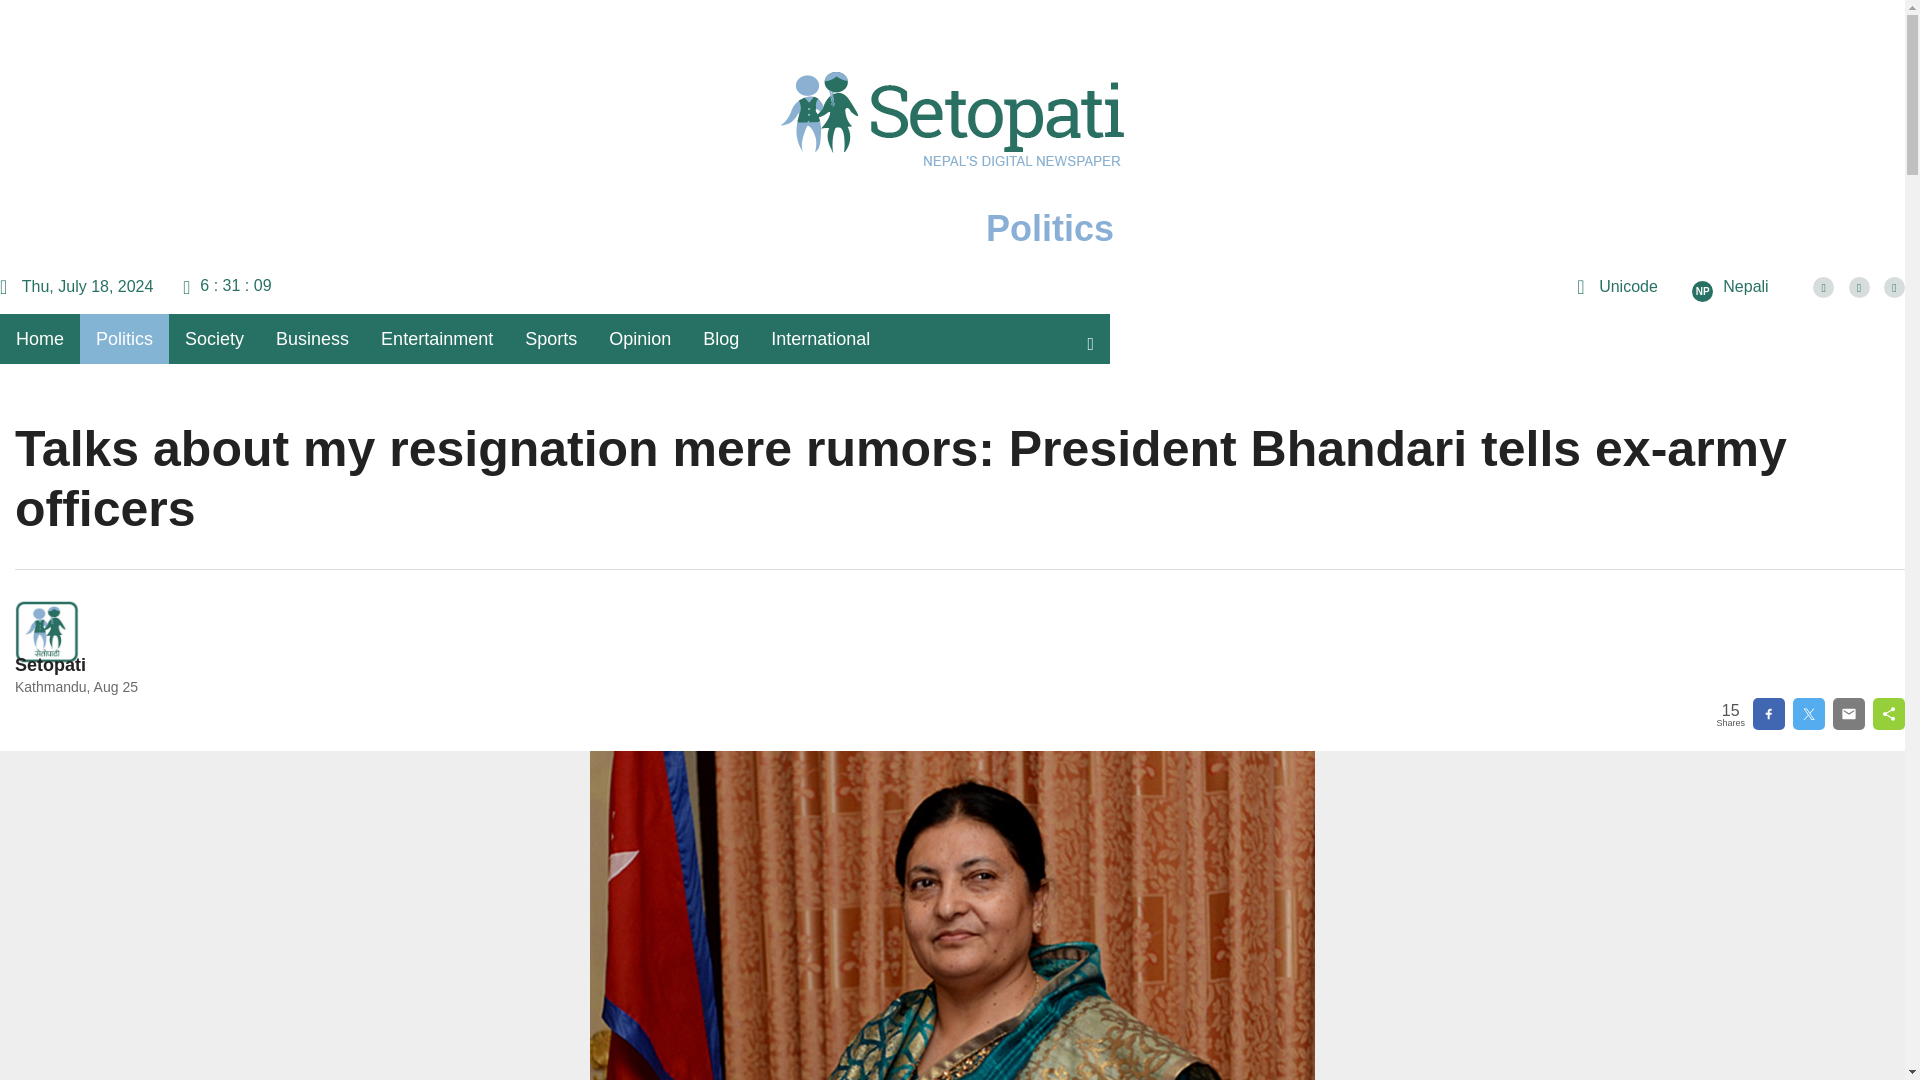  Describe the element at coordinates (312, 338) in the screenshot. I see `Business` at that location.